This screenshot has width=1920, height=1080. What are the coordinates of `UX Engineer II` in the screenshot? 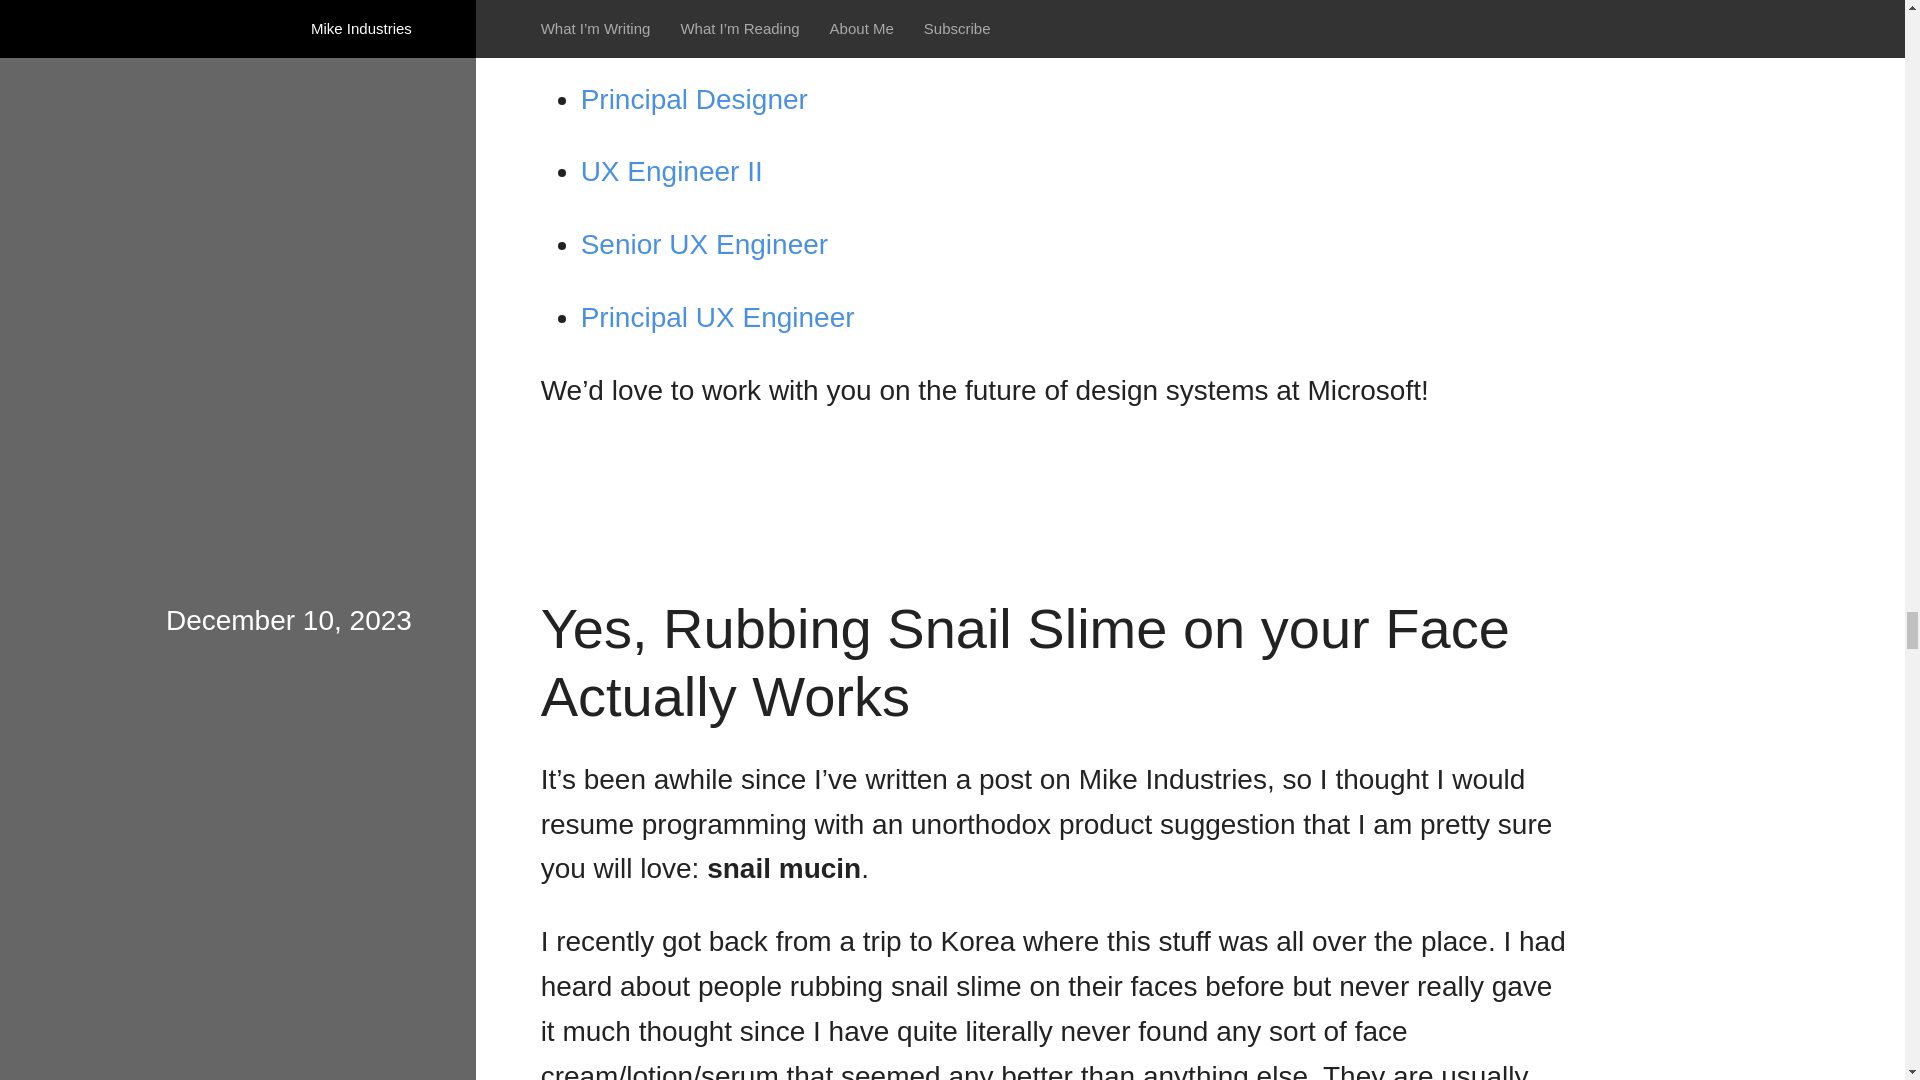 It's located at (672, 170).